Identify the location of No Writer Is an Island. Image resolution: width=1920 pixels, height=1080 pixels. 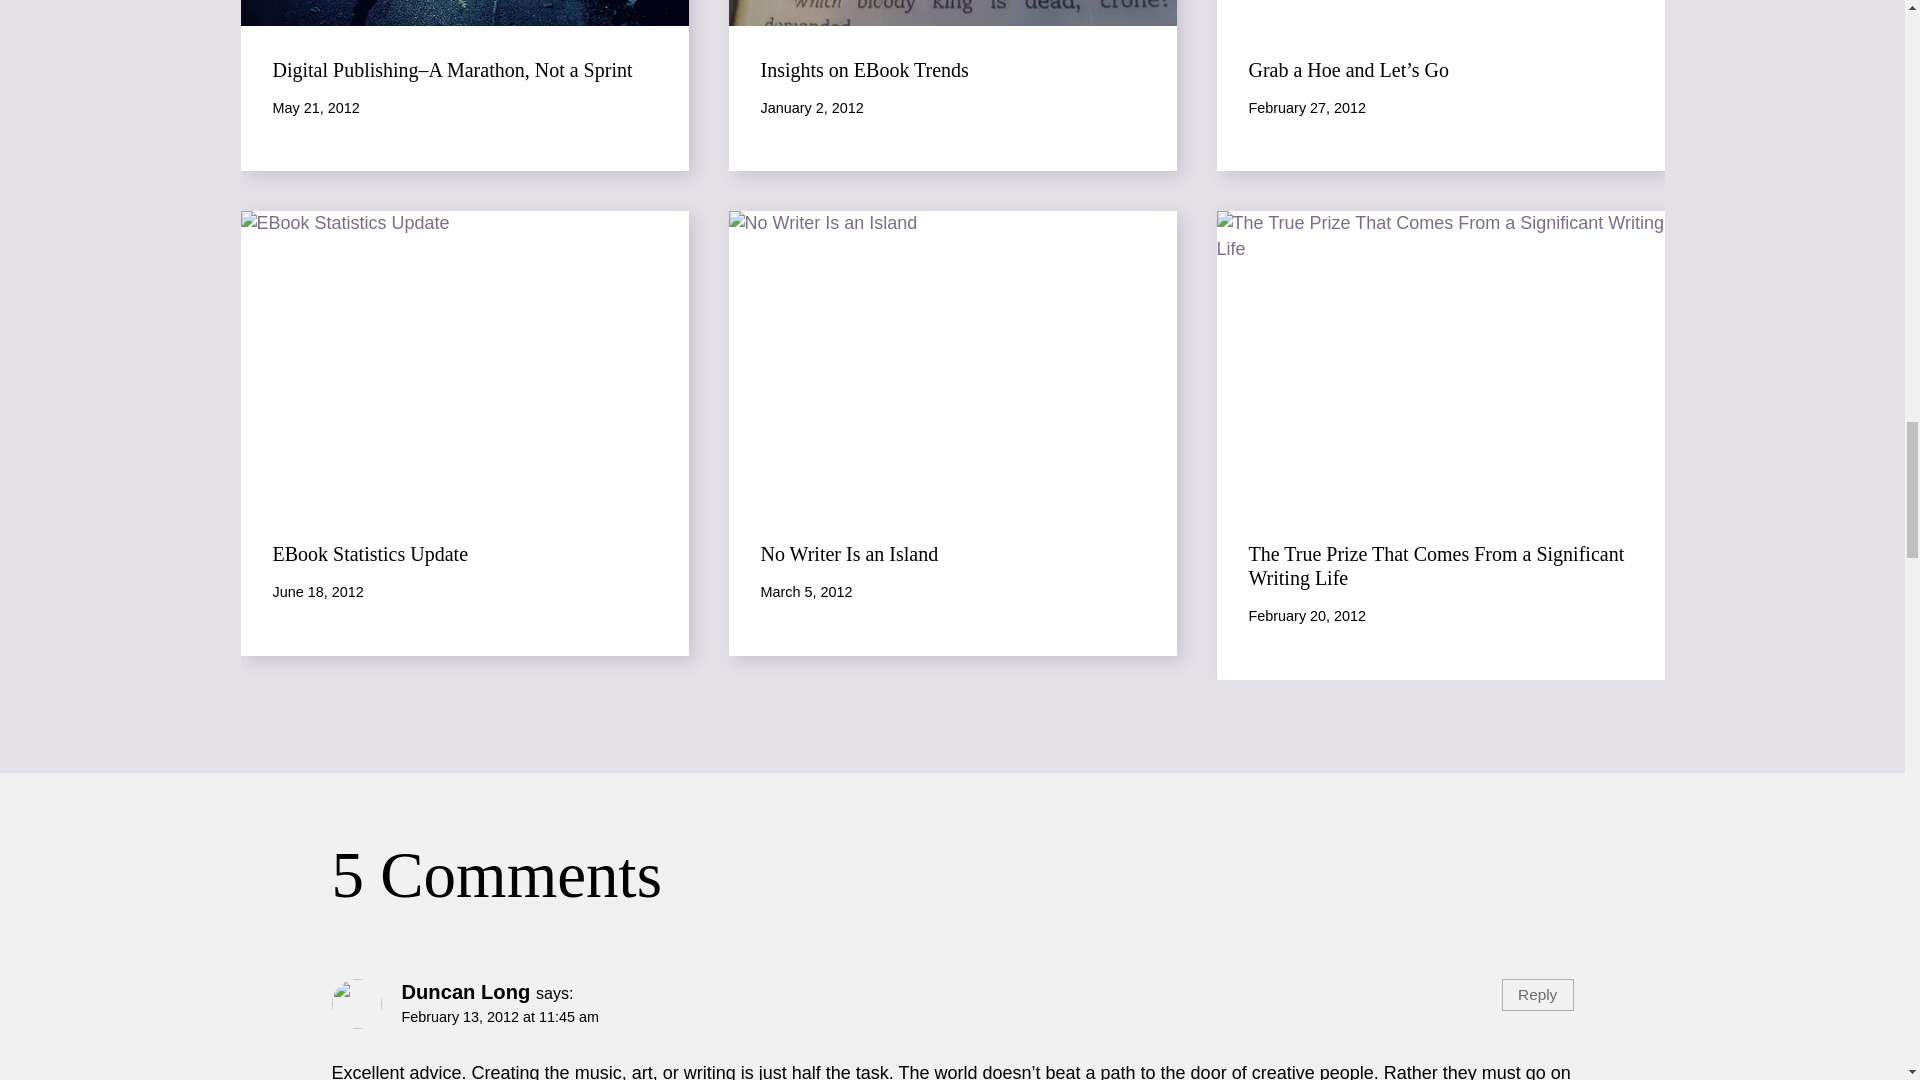
(849, 554).